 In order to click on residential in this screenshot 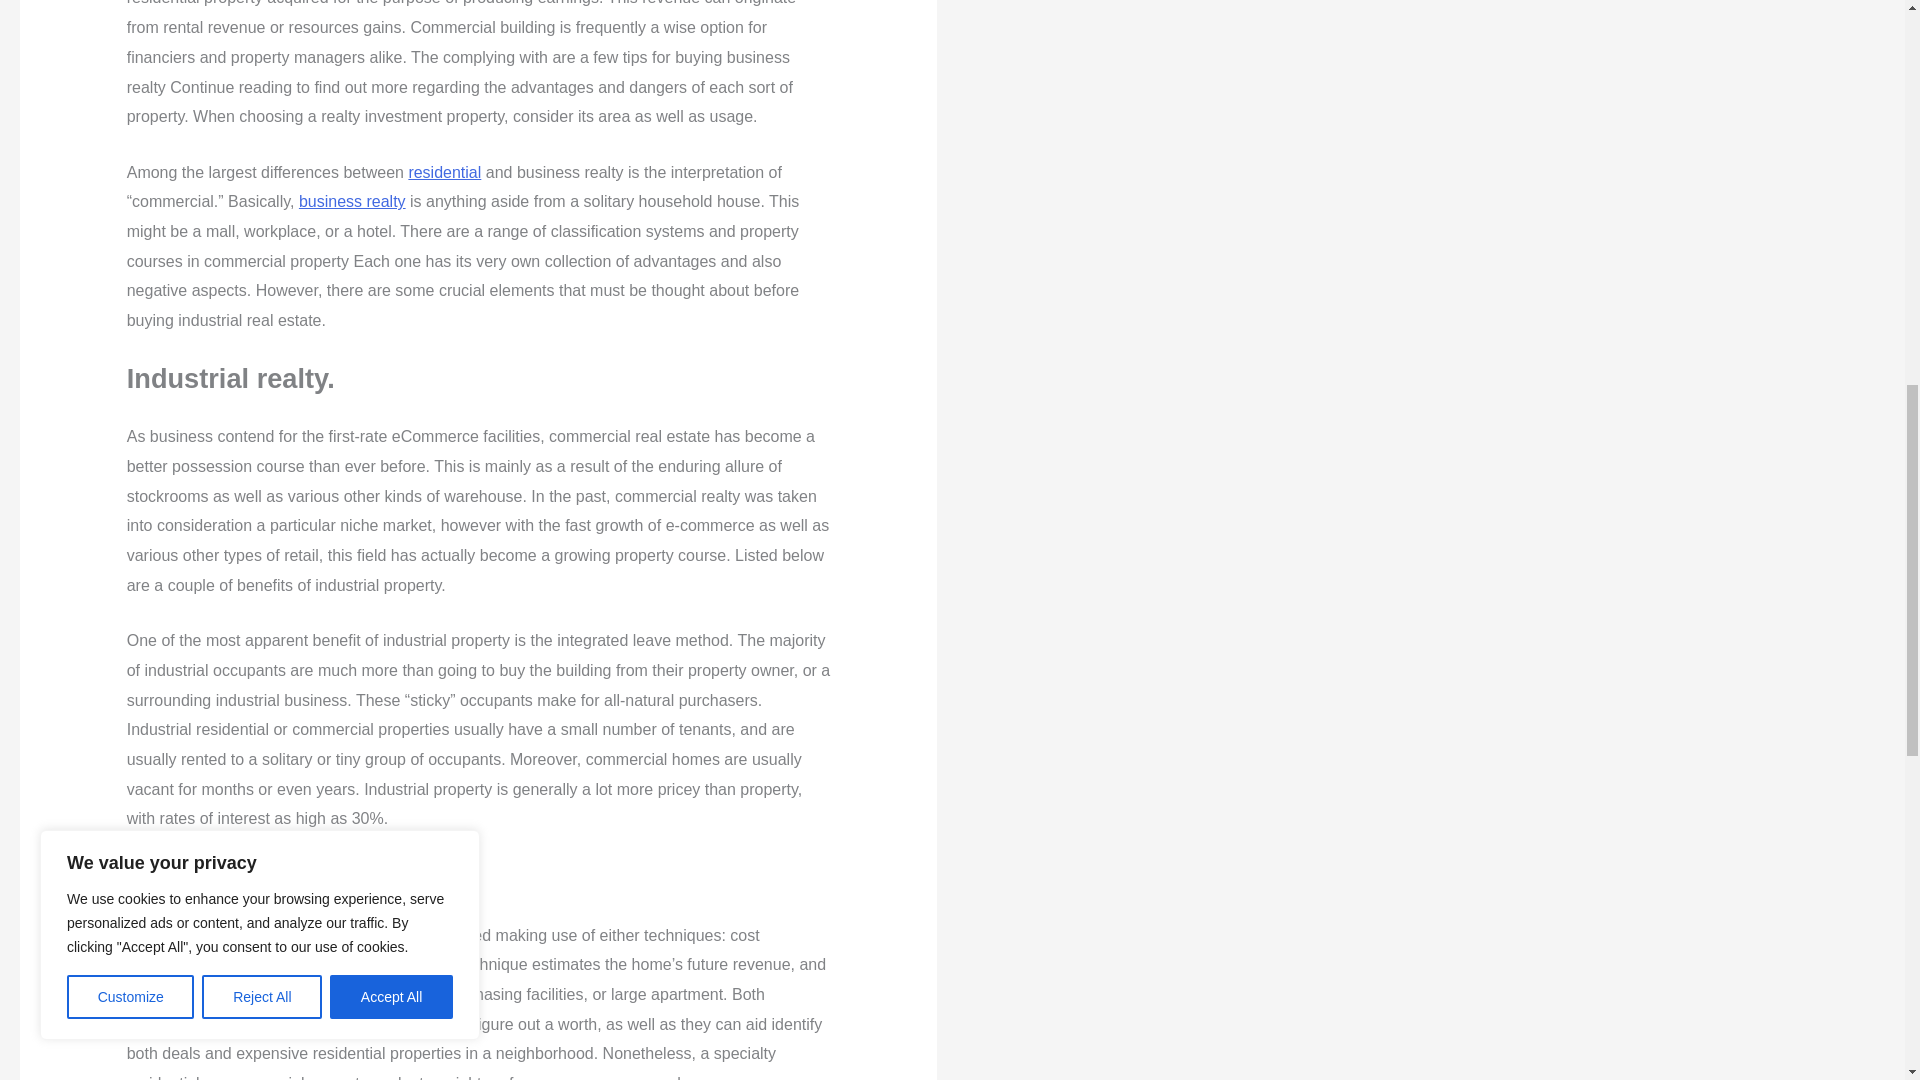, I will do `click(444, 172)`.